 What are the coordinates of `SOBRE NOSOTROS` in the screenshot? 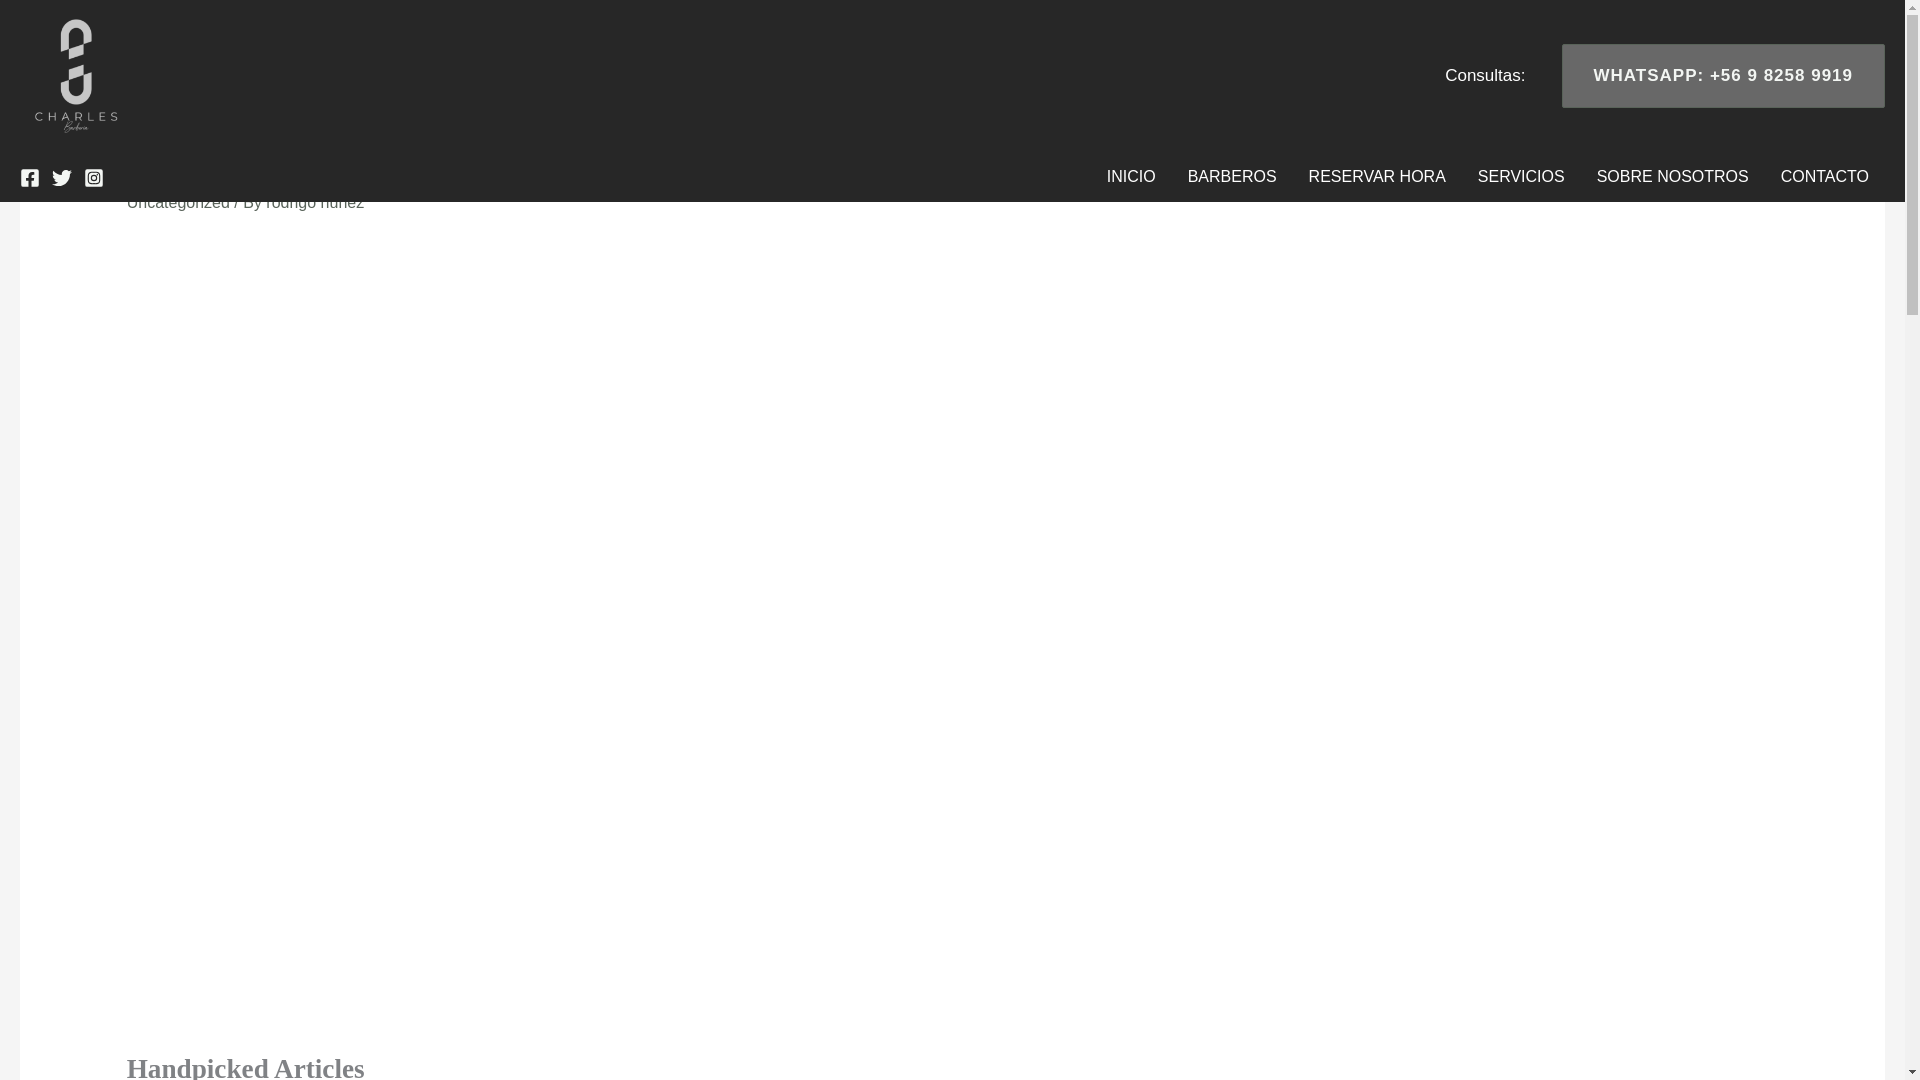 It's located at (1672, 176).